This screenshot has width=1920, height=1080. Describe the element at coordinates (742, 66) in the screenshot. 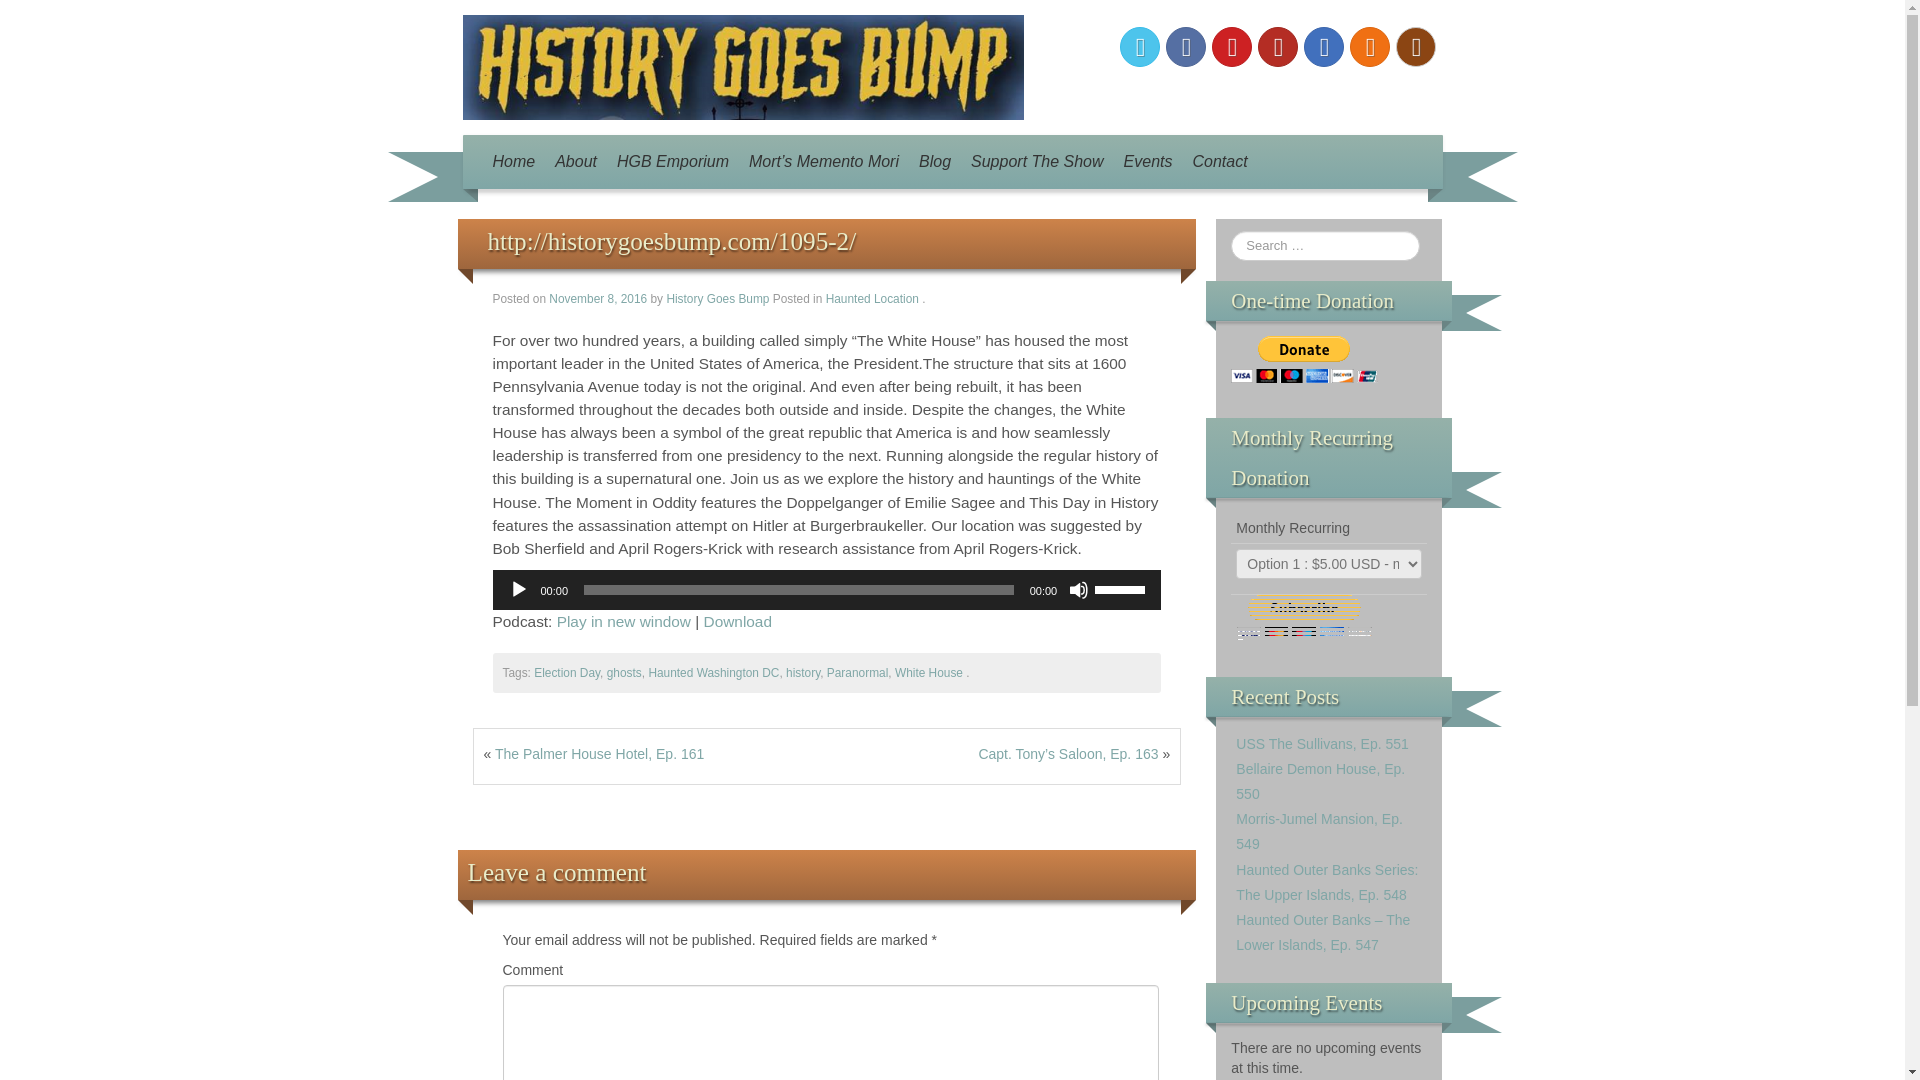

I see `History Goes Bump` at that location.